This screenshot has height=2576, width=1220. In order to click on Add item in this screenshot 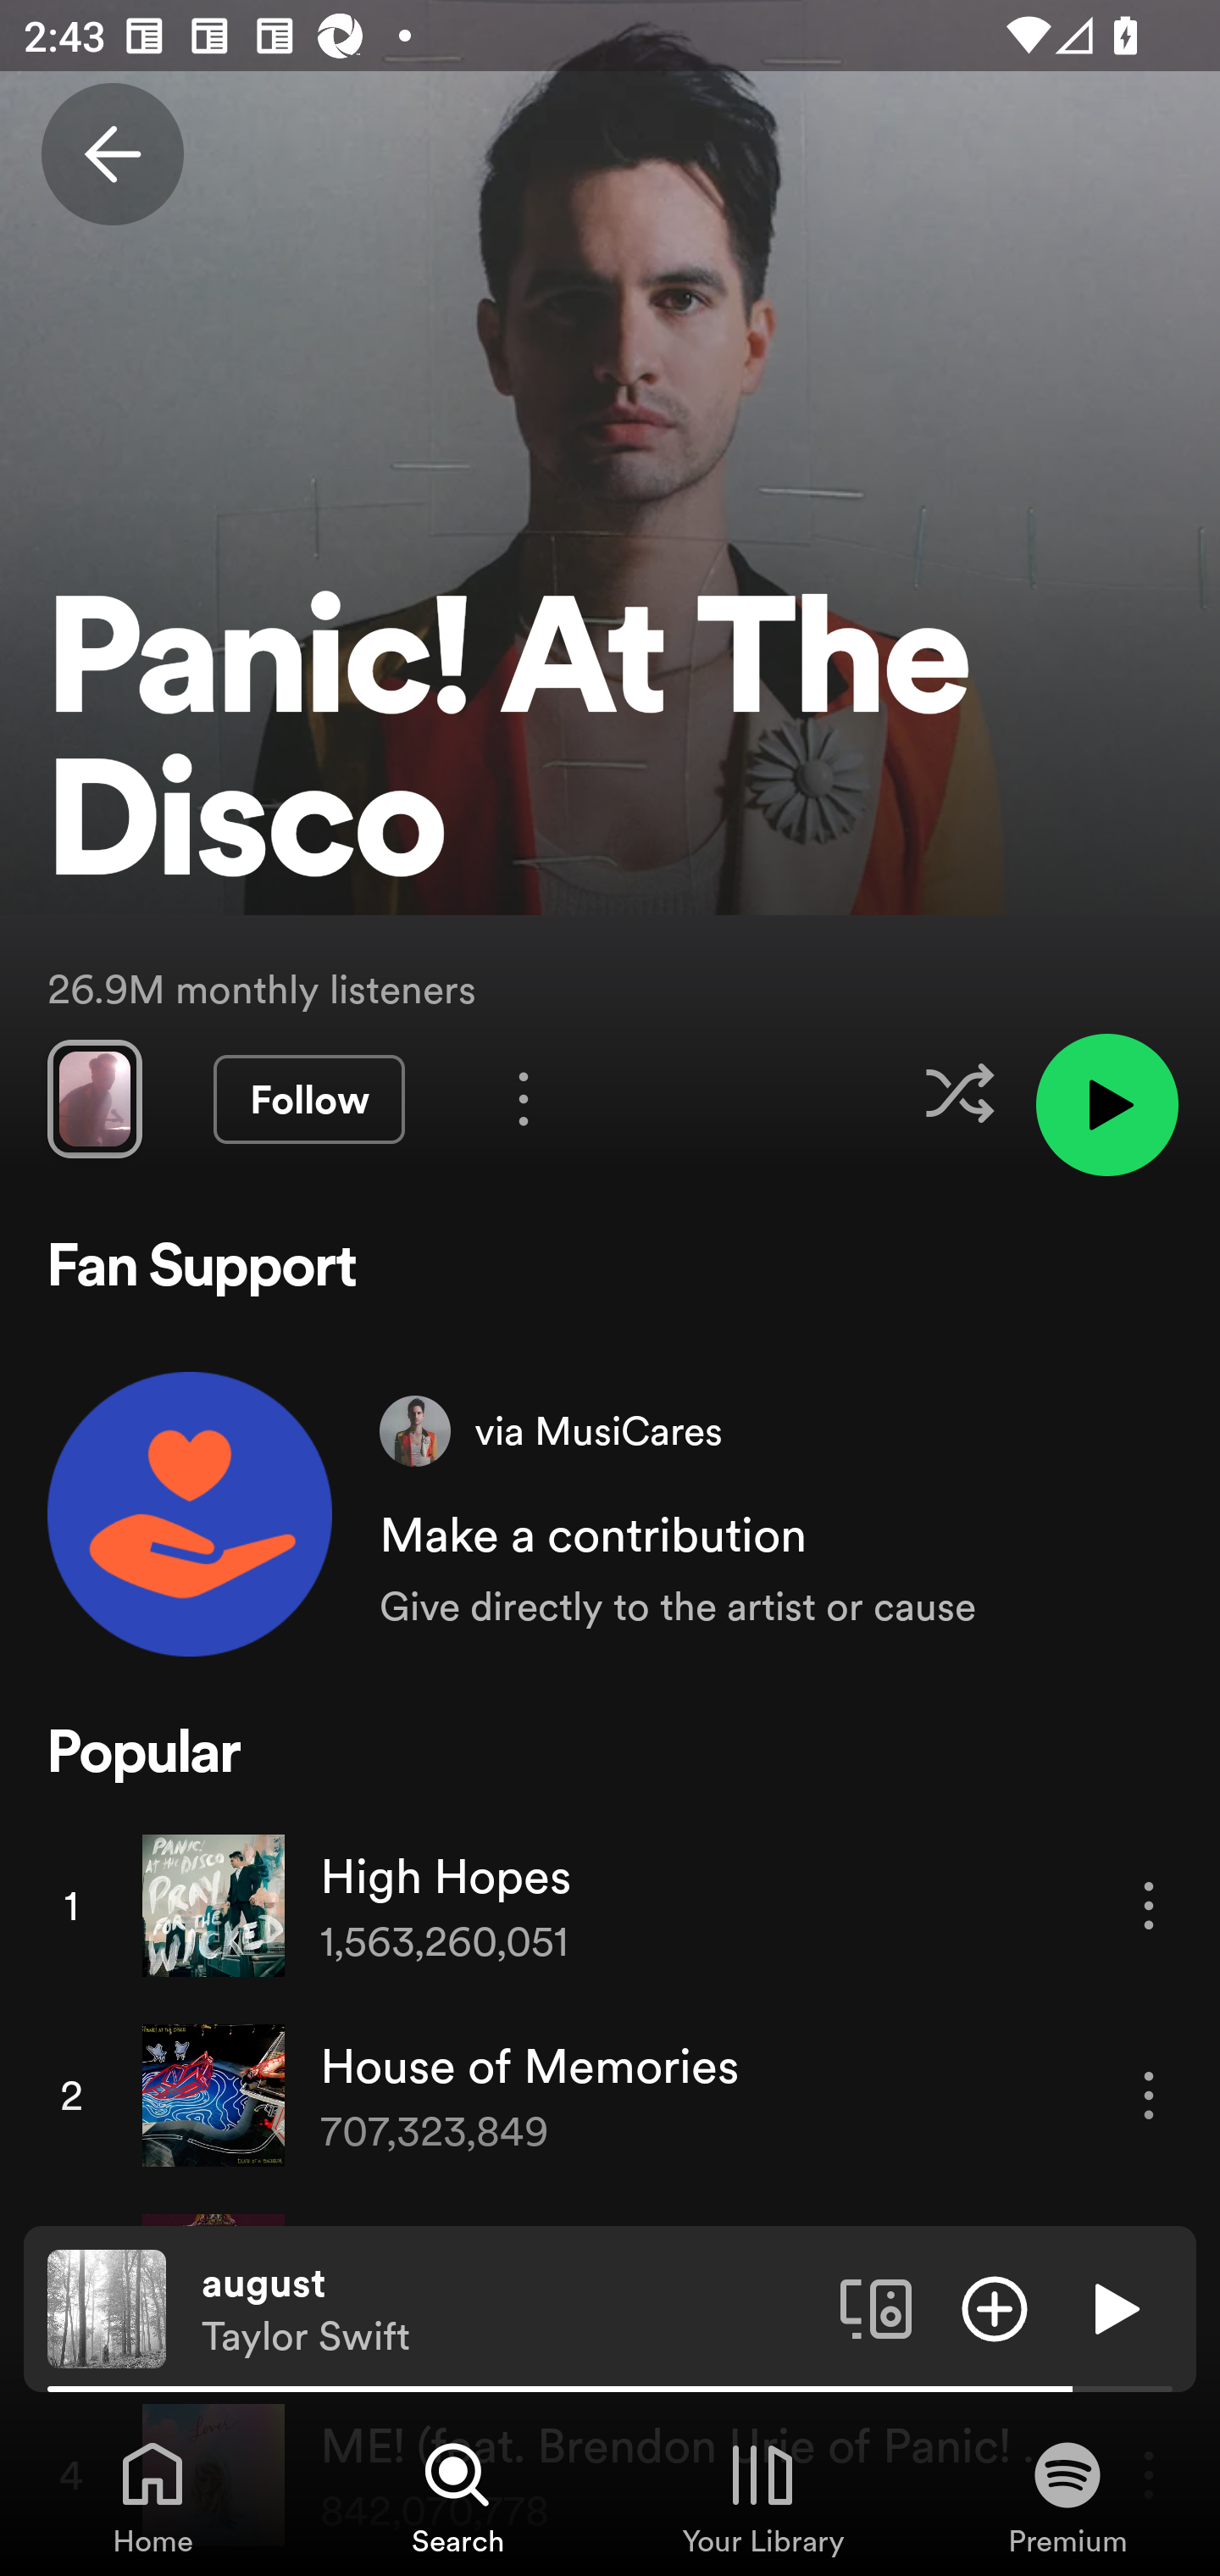, I will do `click(995, 2307)`.